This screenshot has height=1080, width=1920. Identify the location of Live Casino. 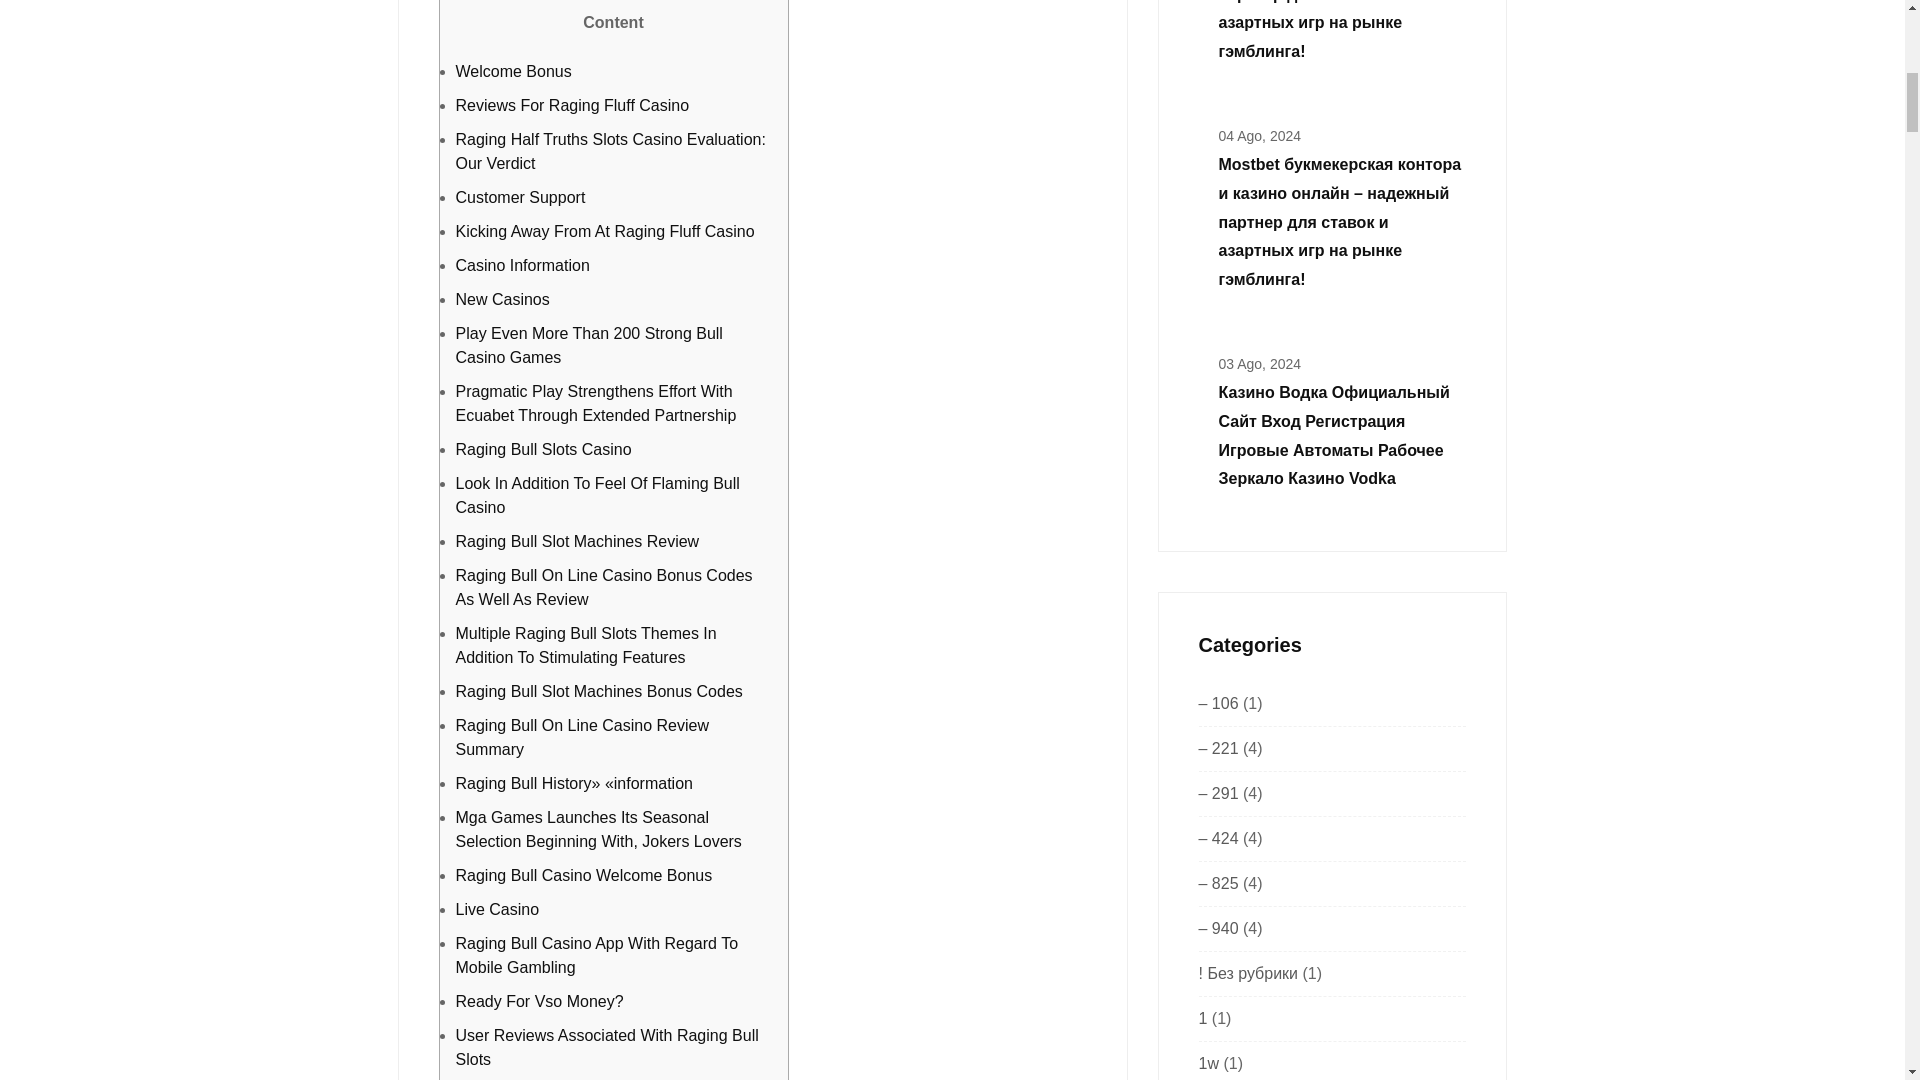
(498, 909).